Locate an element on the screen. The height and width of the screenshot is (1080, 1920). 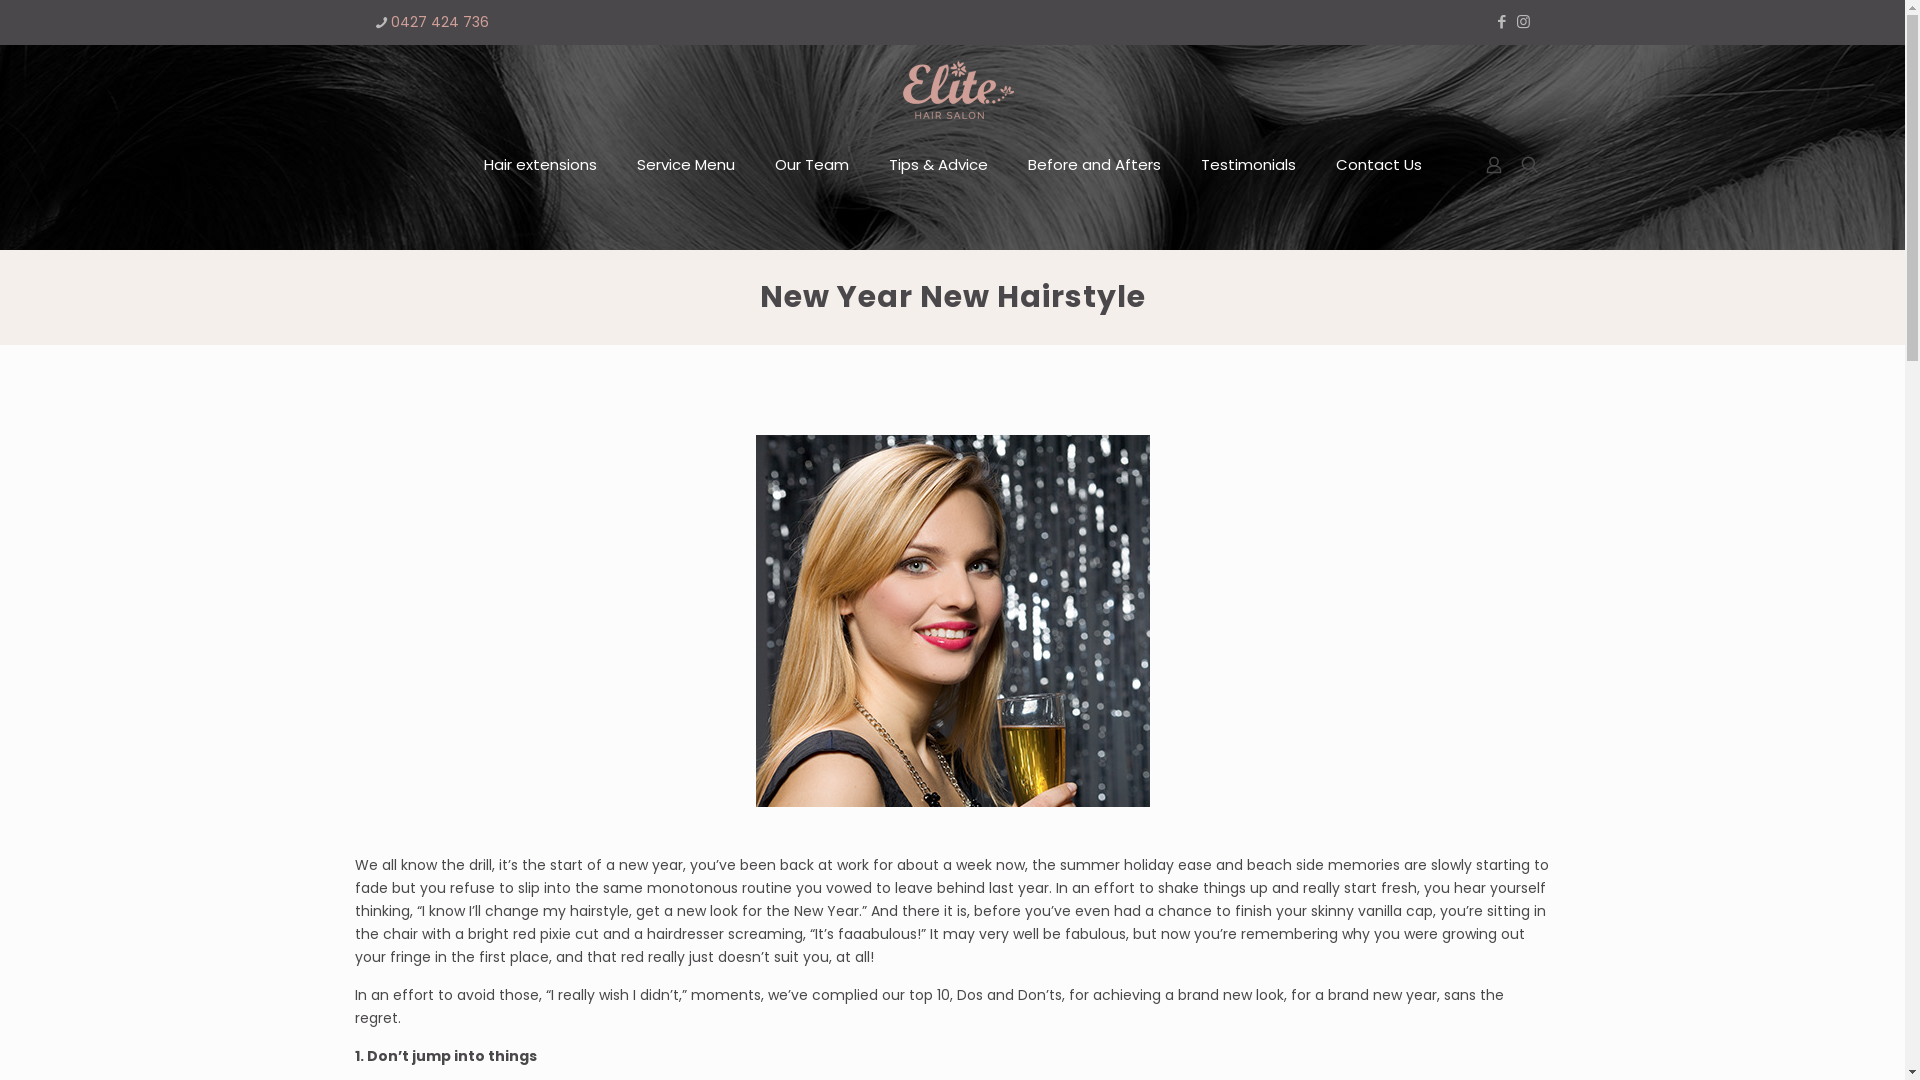
0427 424 736 is located at coordinates (439, 22).